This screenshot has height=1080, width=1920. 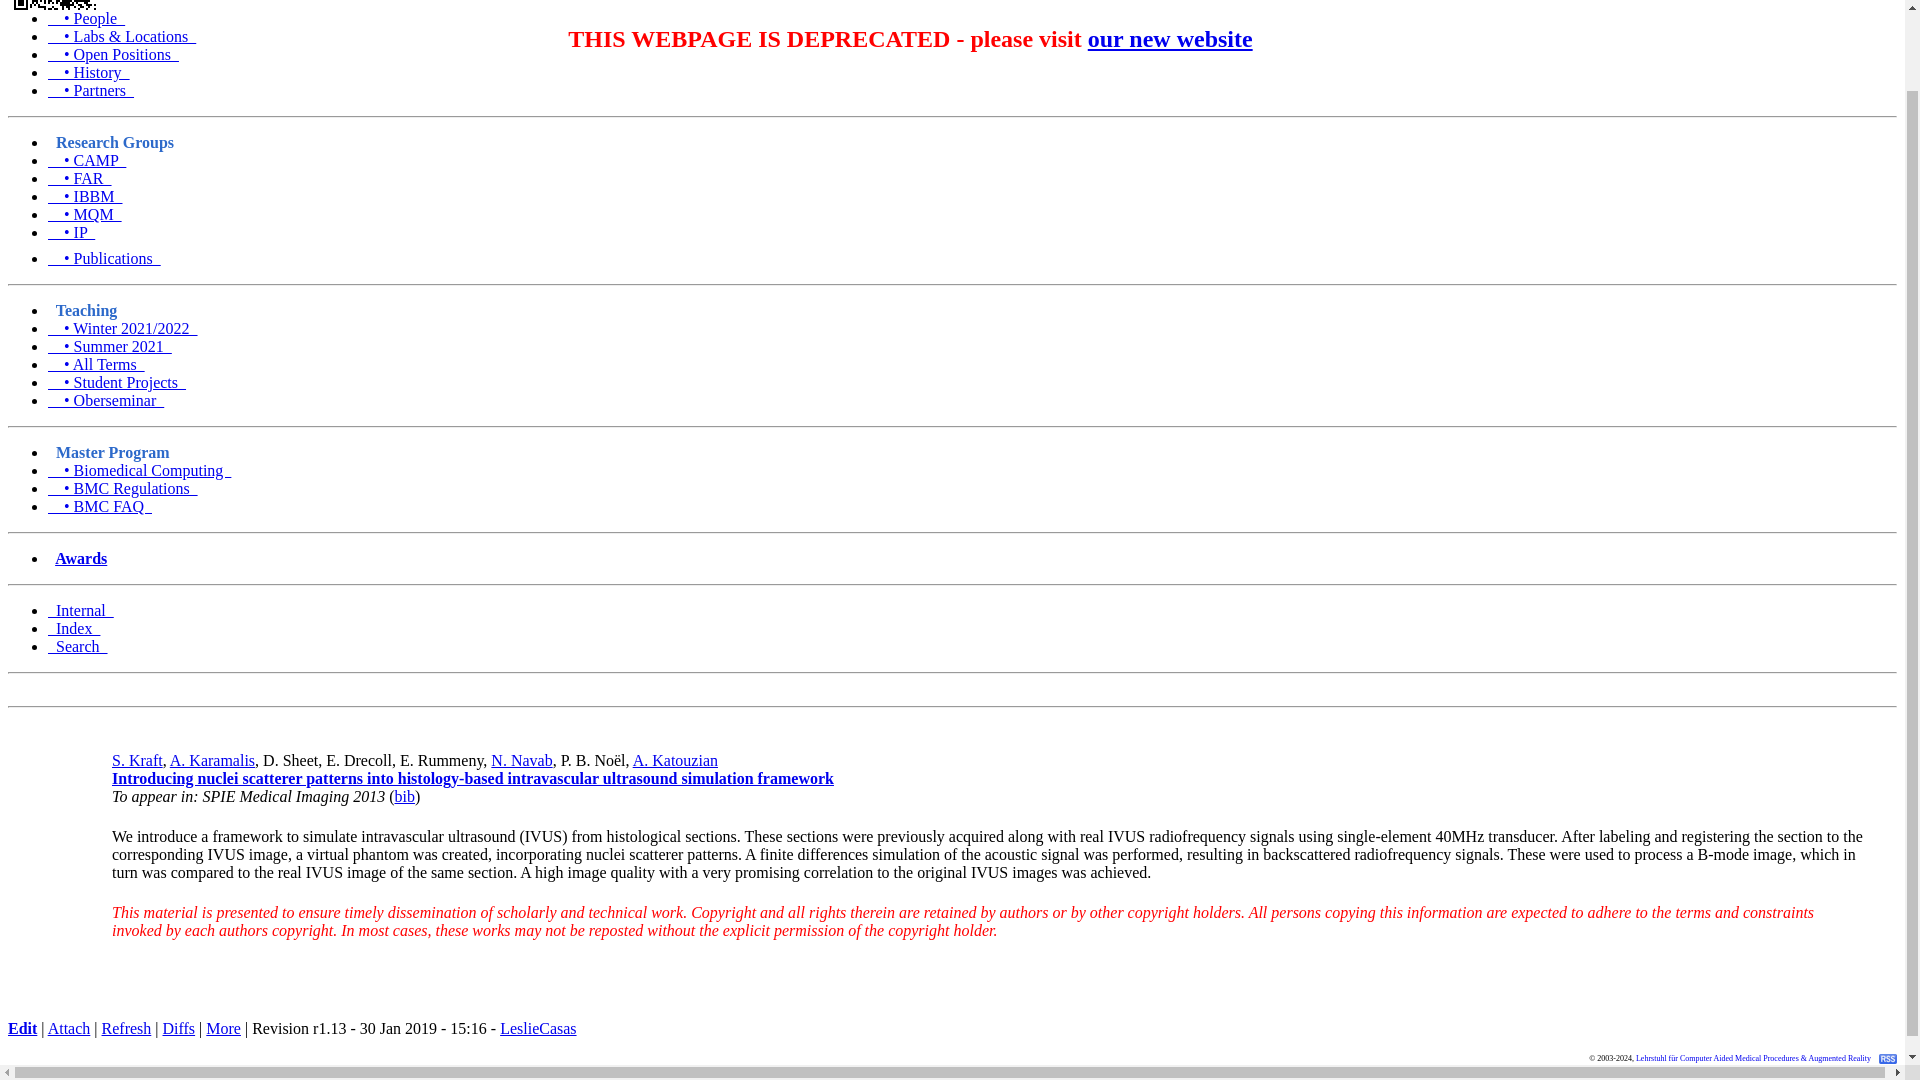 I want to click on S. Kraft, so click(x=137, y=760).